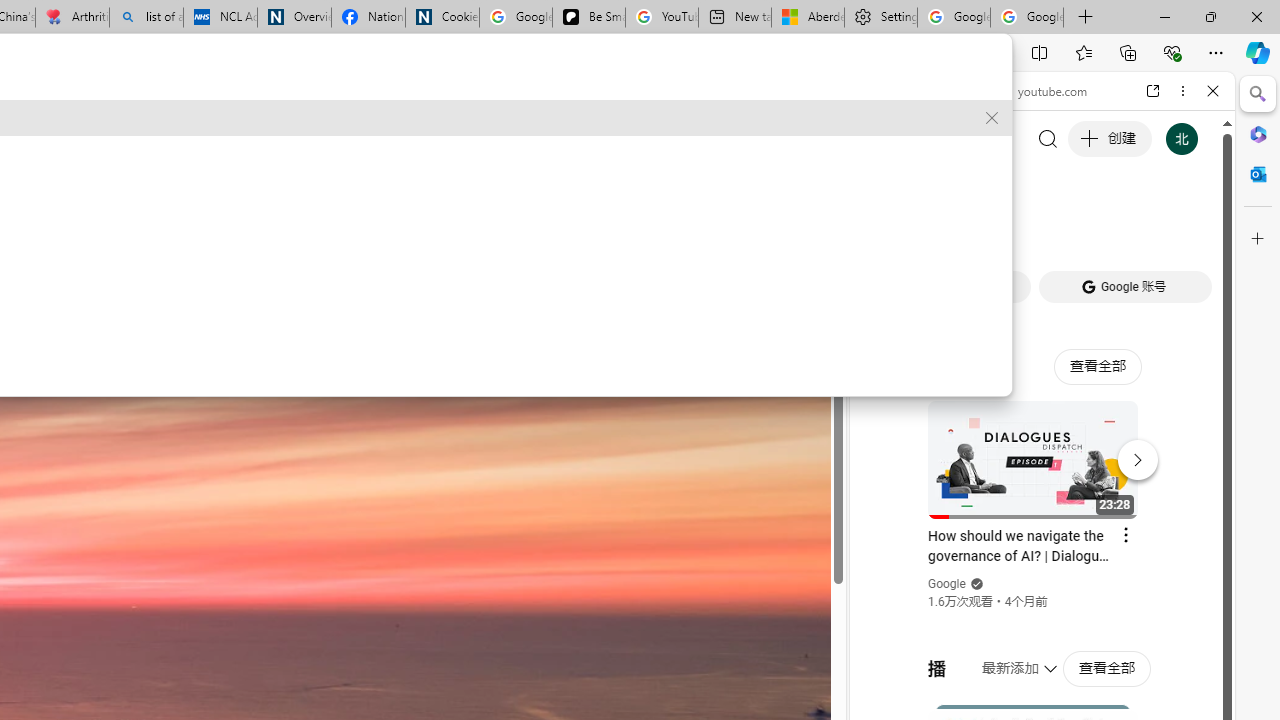 This screenshot has height=720, width=1280. I want to click on Google, so click(1042, 494).